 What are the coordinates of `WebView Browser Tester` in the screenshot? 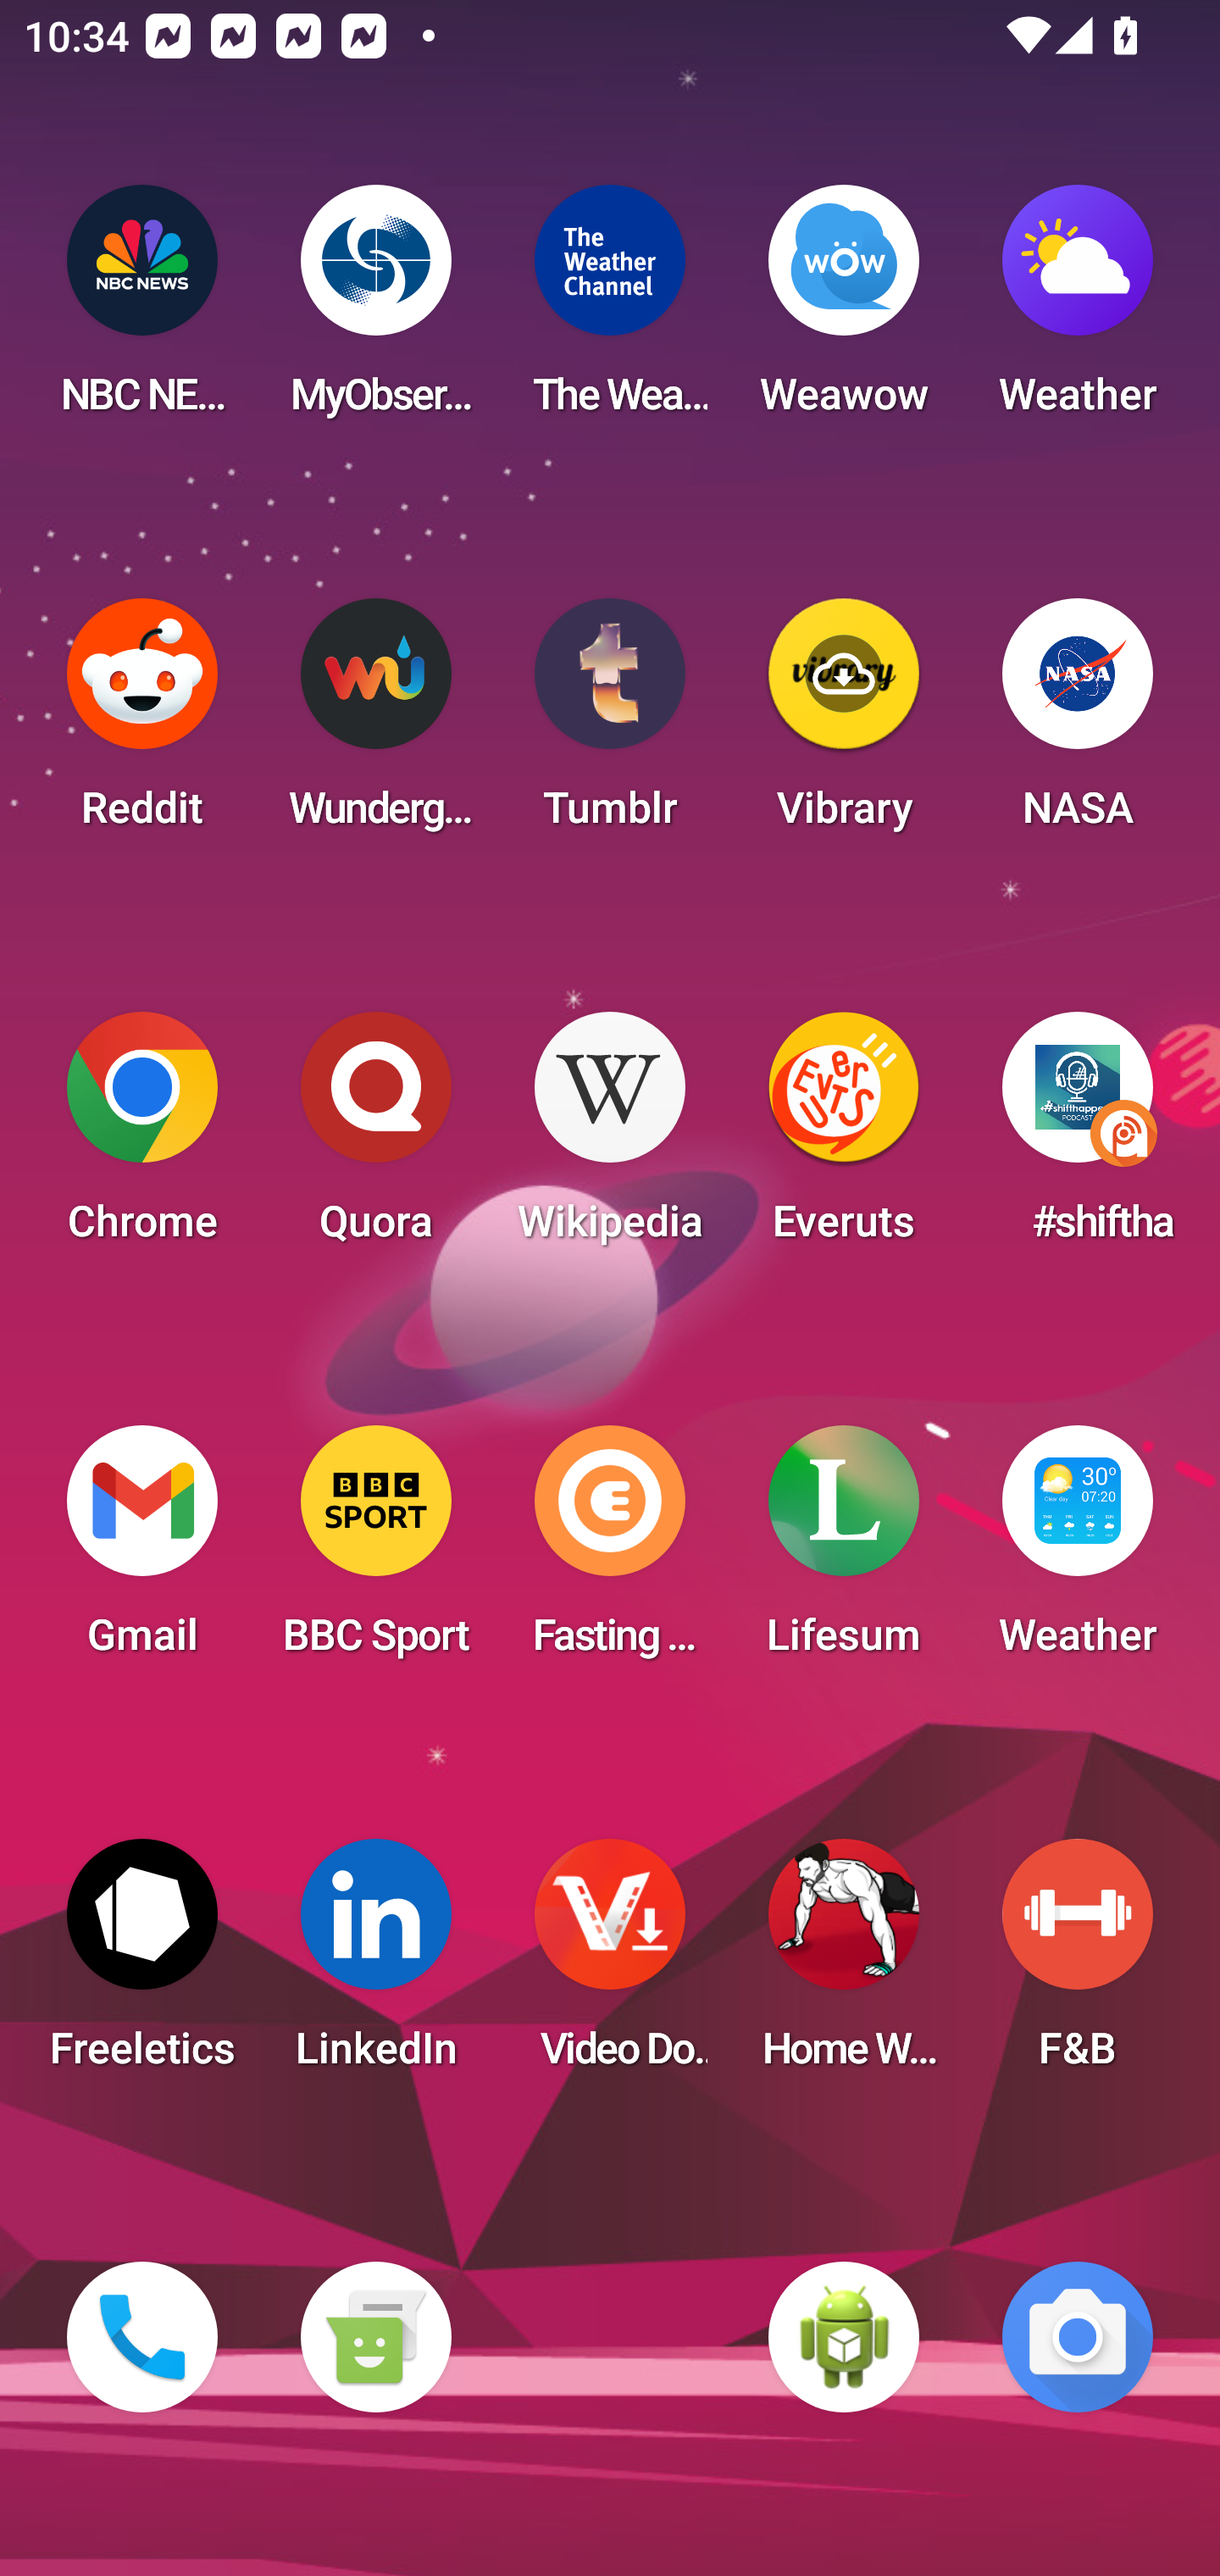 It's located at (844, 2337).